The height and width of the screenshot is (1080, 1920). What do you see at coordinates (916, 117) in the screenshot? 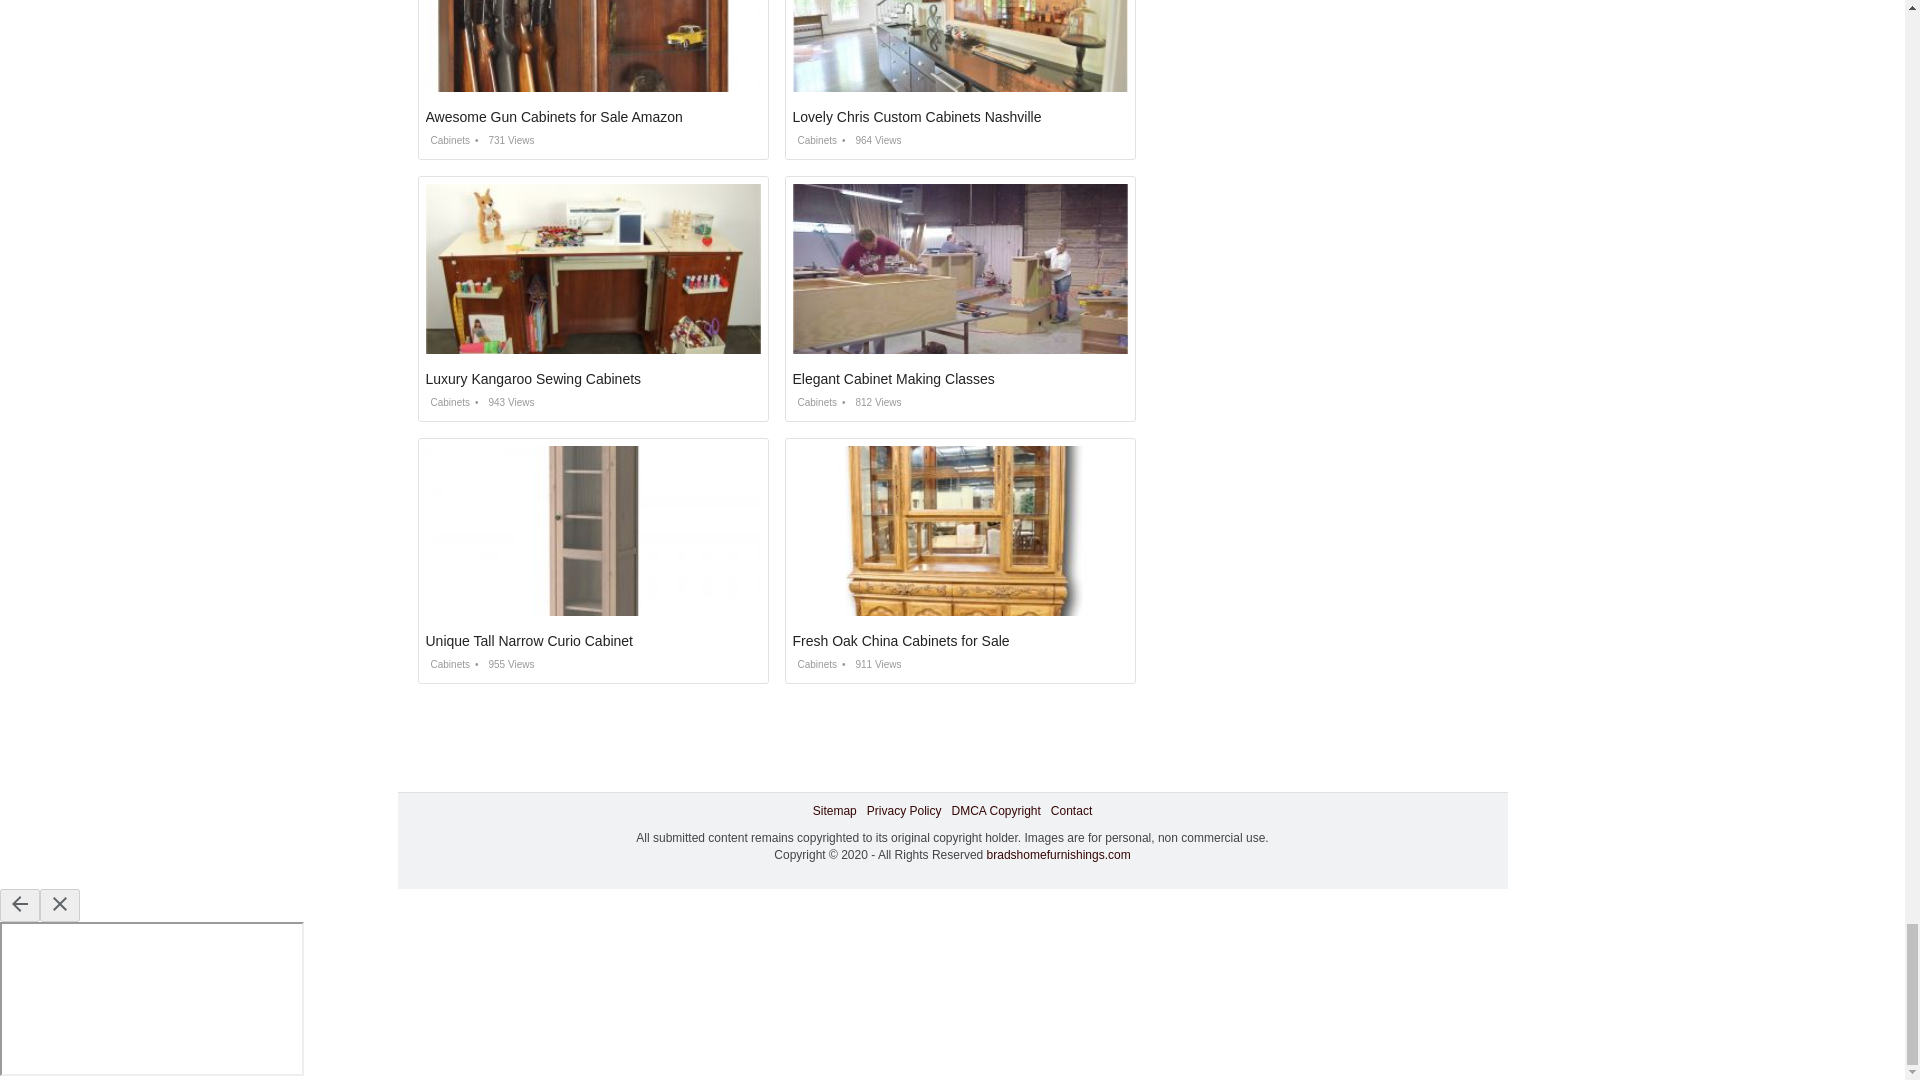
I see `Lovely Chris Custom Cabinets Nashville` at bounding box center [916, 117].